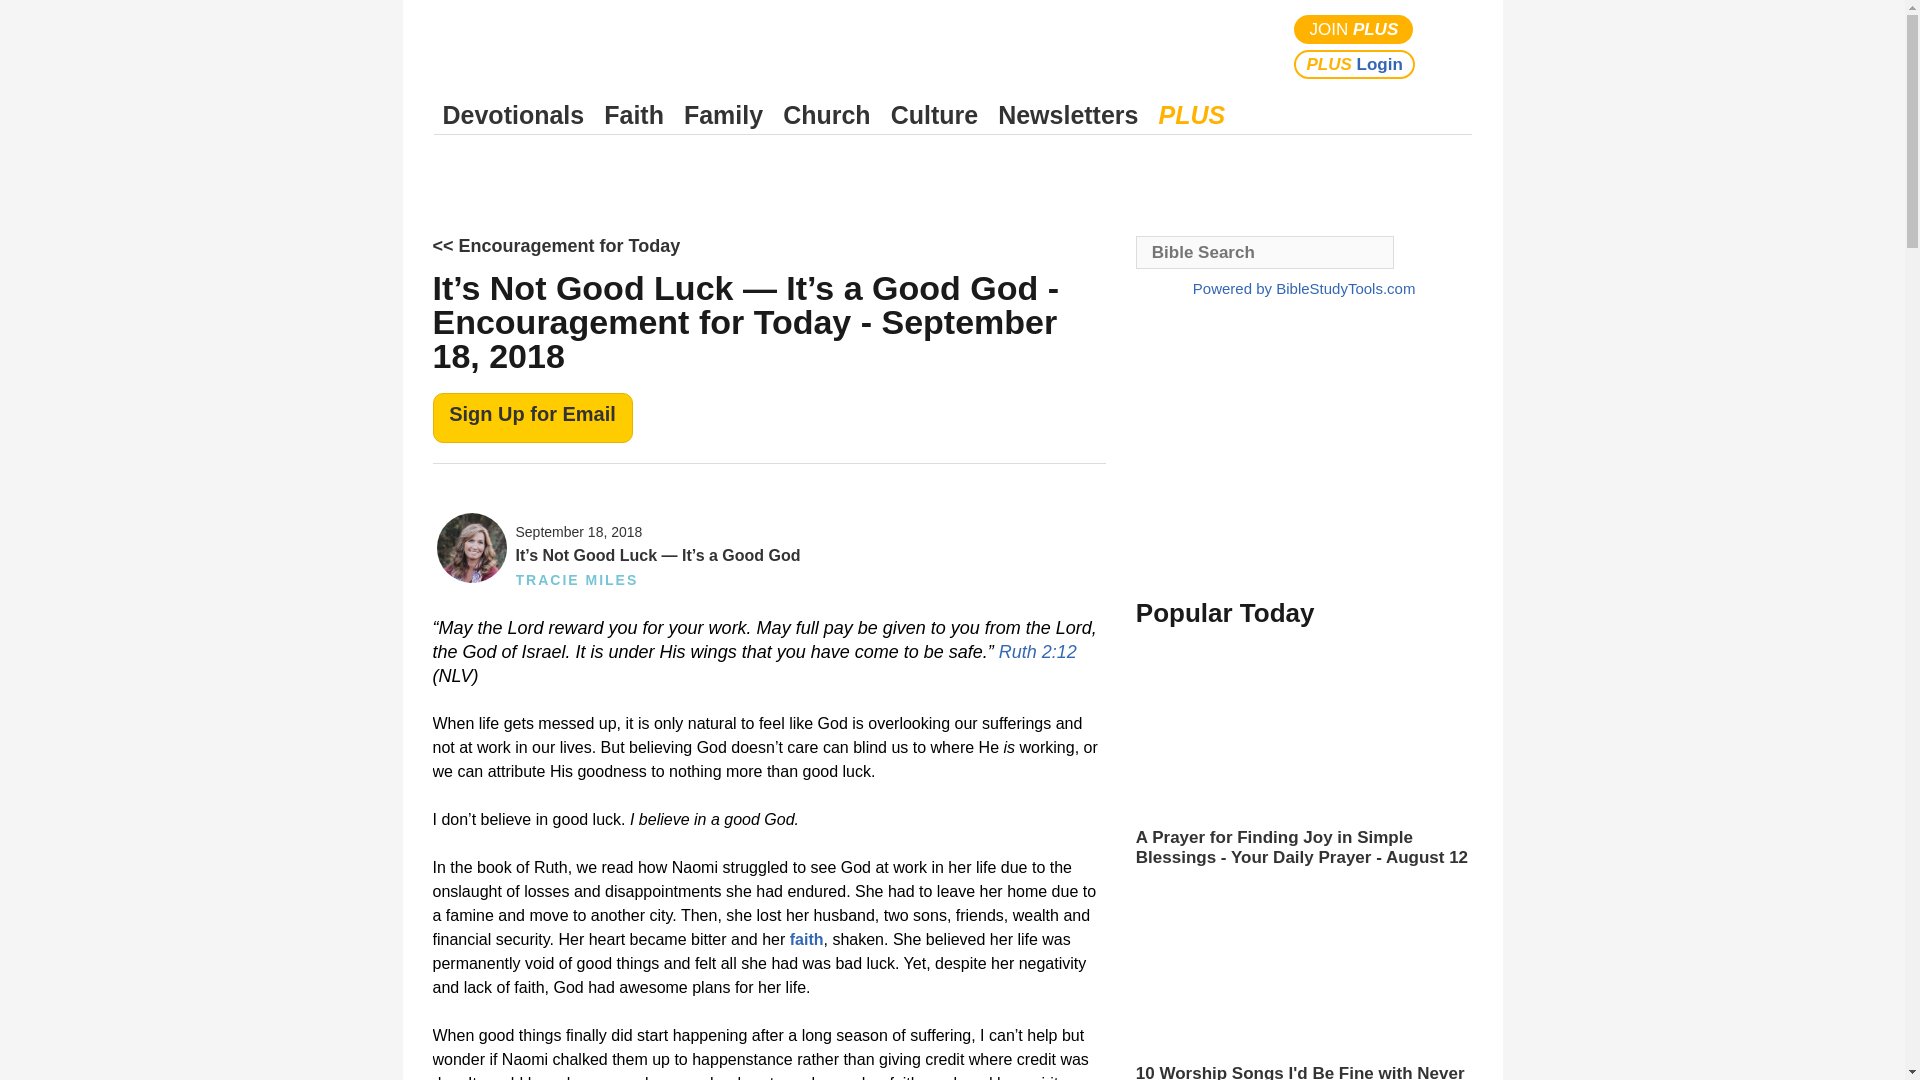 The height and width of the screenshot is (1080, 1920). Describe the element at coordinates (513, 115) in the screenshot. I see `Devotionals` at that location.